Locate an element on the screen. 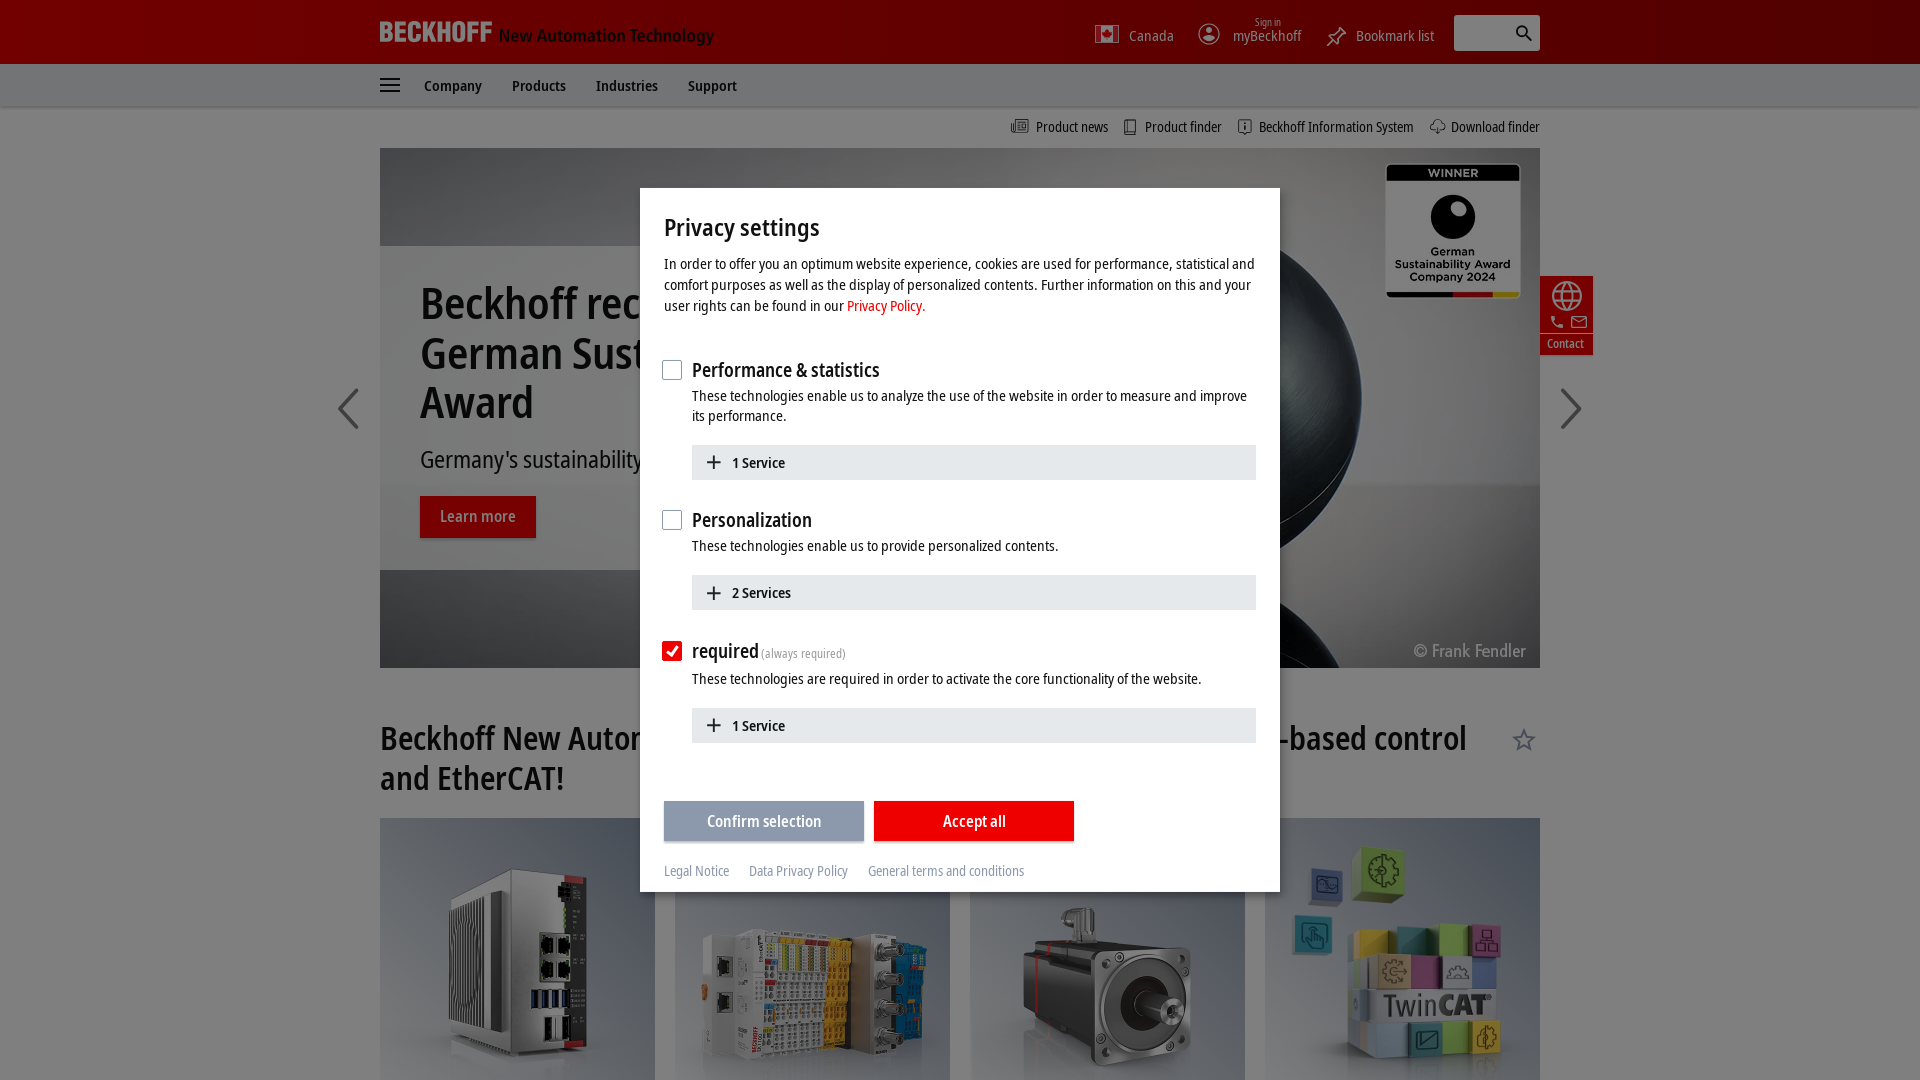 Image resolution: width=1920 pixels, height=1080 pixels. Bookmark list is located at coordinates (1379, 32).